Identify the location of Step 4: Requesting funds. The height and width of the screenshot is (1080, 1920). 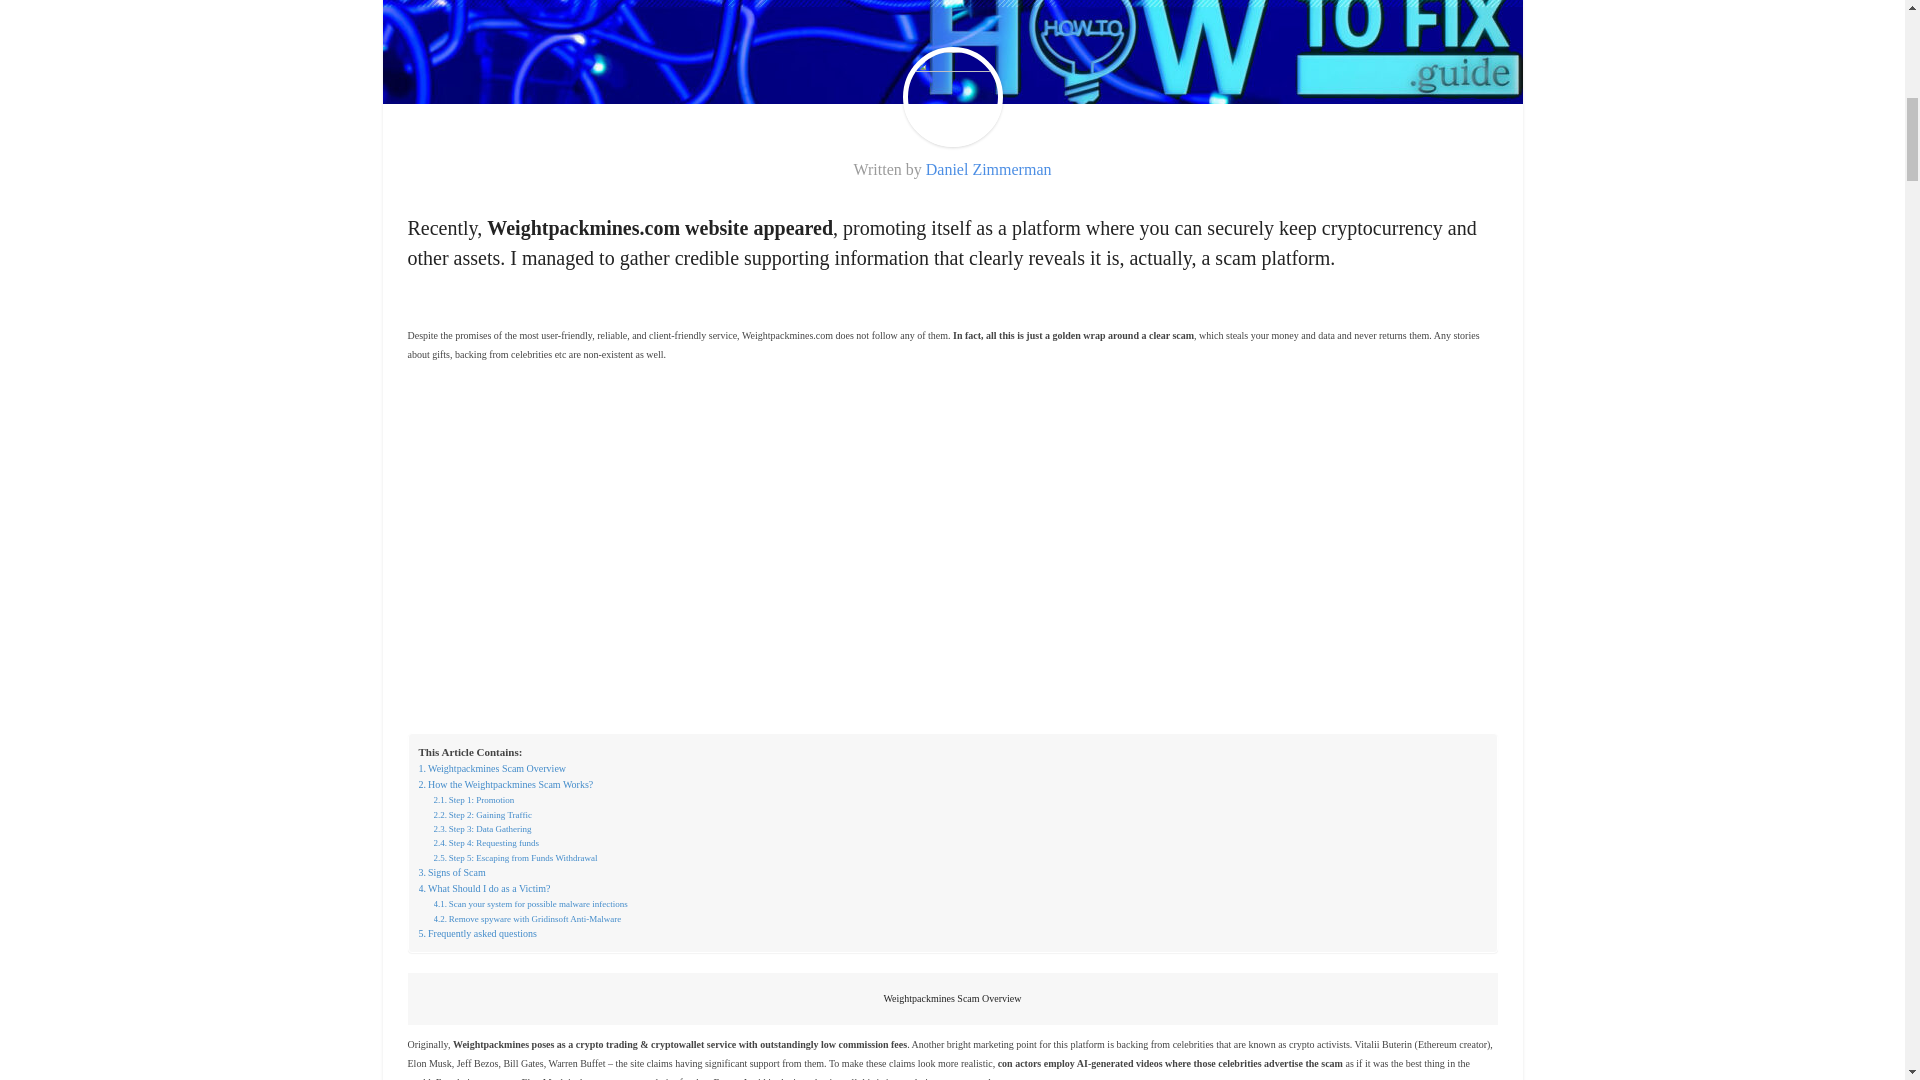
(486, 842).